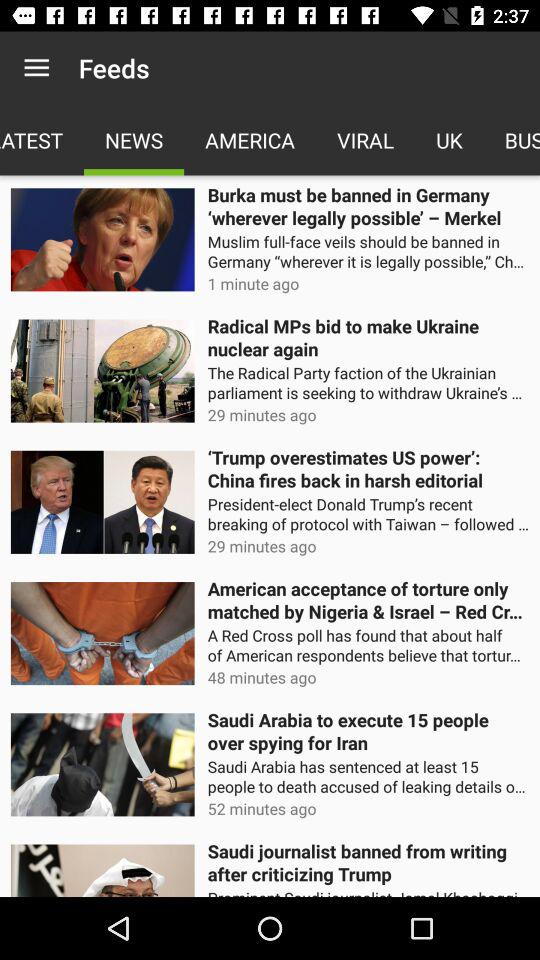  What do you see at coordinates (134, 140) in the screenshot?
I see `swipe until the news icon` at bounding box center [134, 140].